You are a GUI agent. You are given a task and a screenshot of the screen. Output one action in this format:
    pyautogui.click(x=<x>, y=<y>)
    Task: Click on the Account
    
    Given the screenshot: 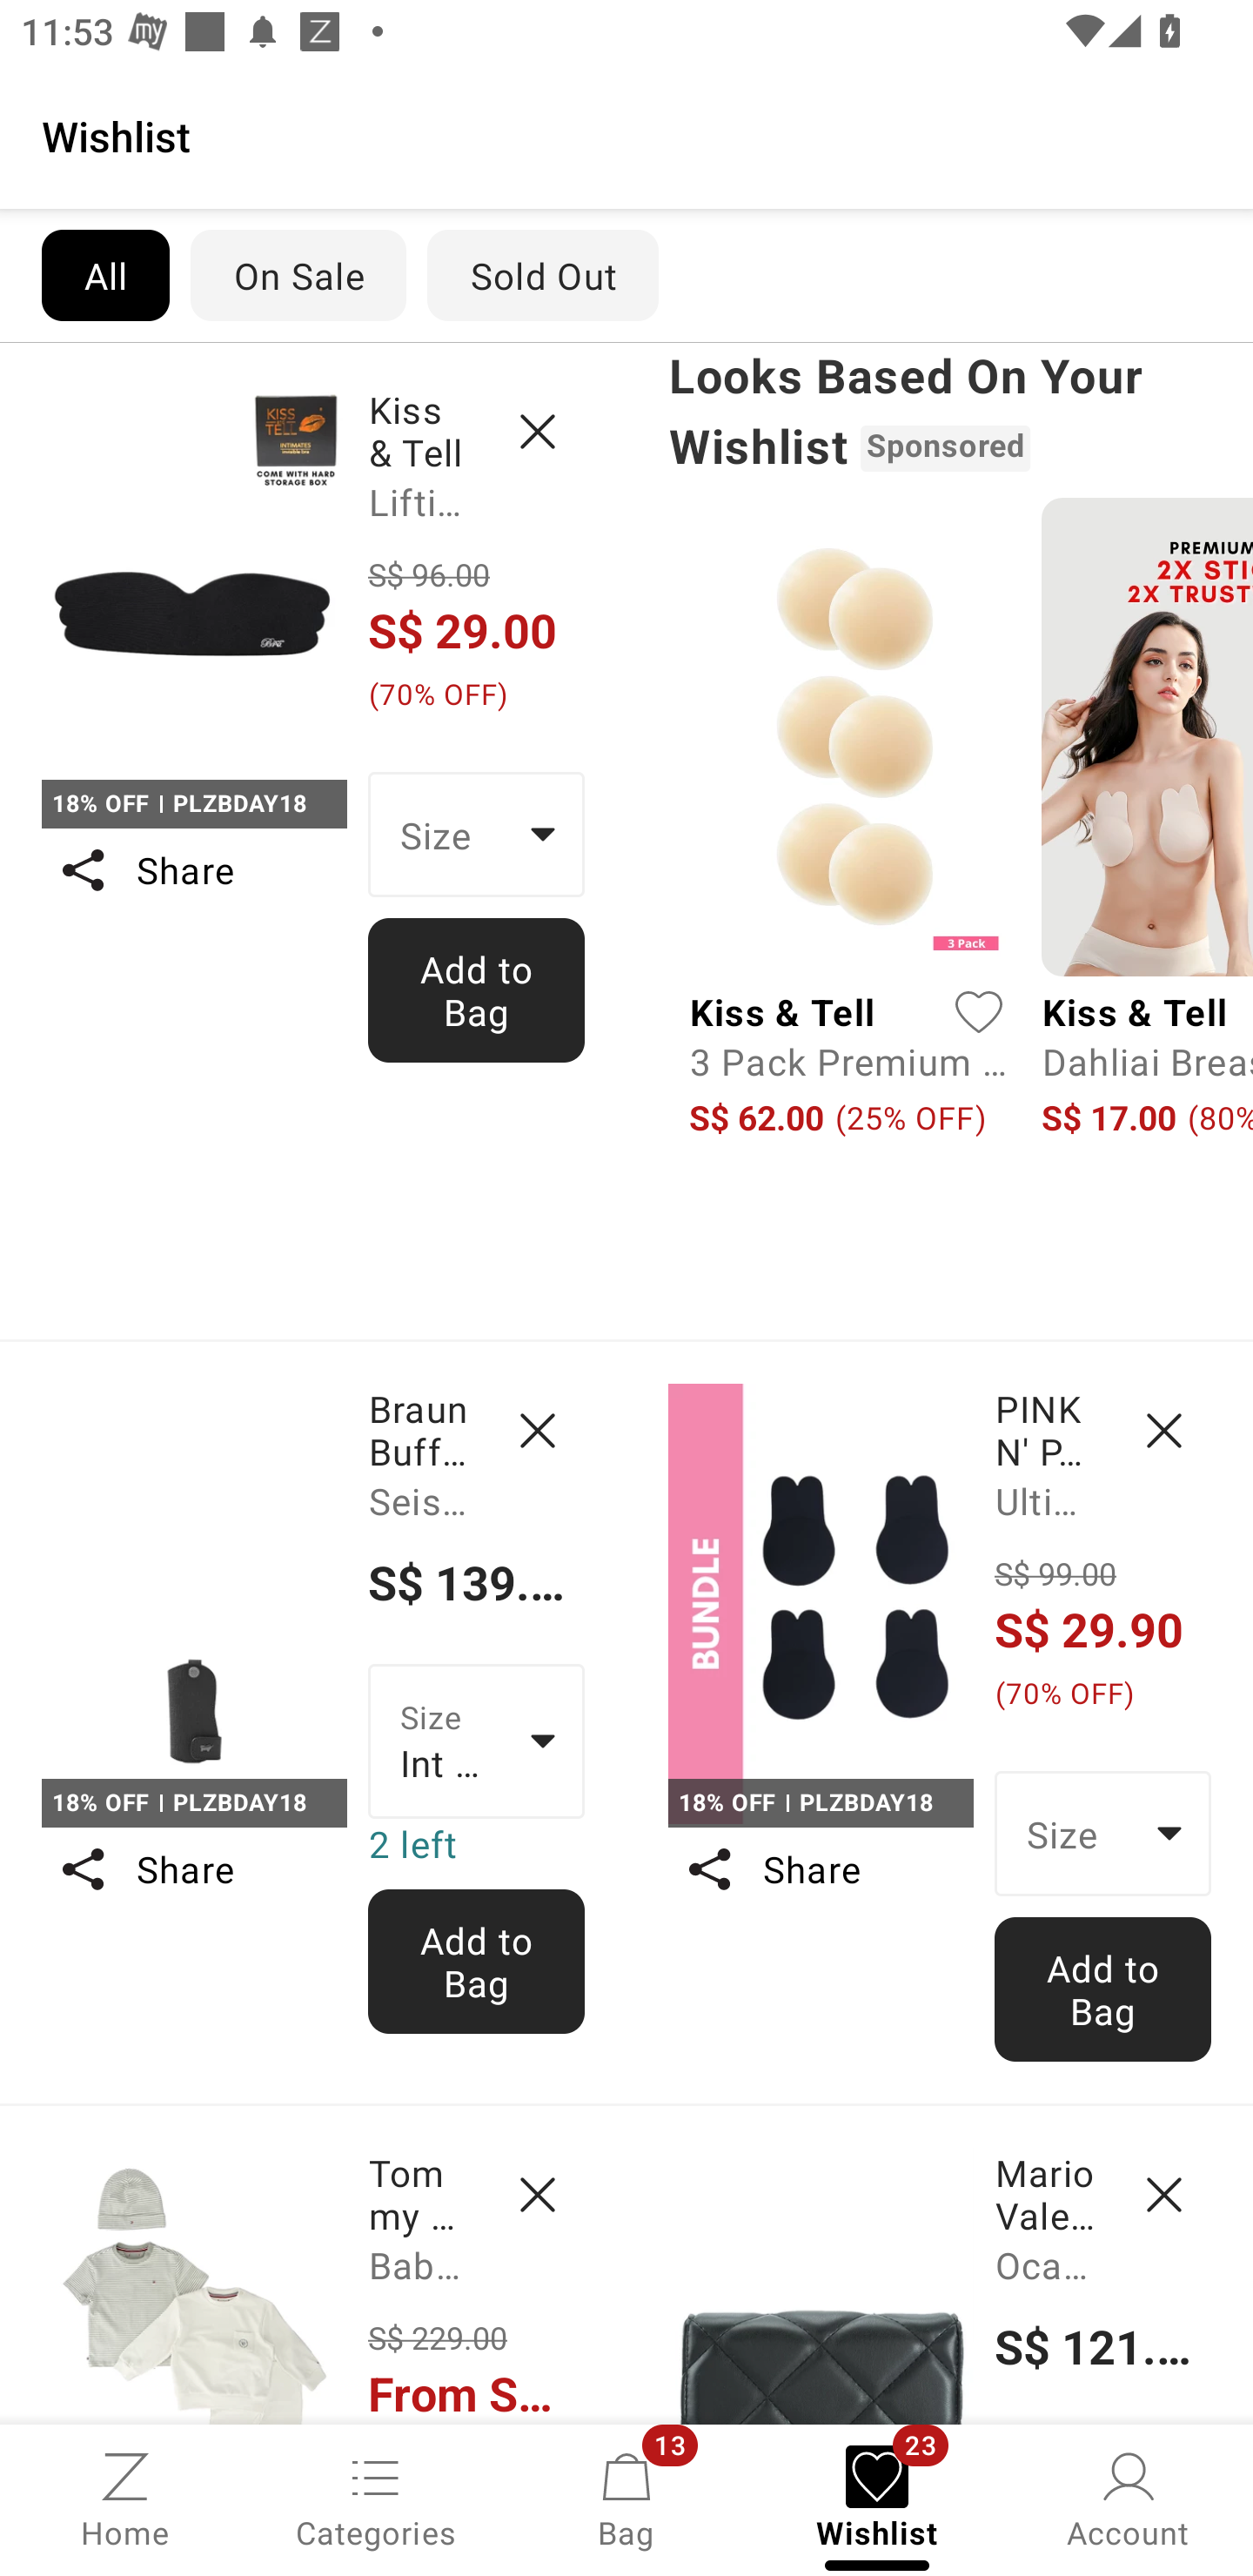 What is the action you would take?
    pyautogui.click(x=1128, y=2498)
    